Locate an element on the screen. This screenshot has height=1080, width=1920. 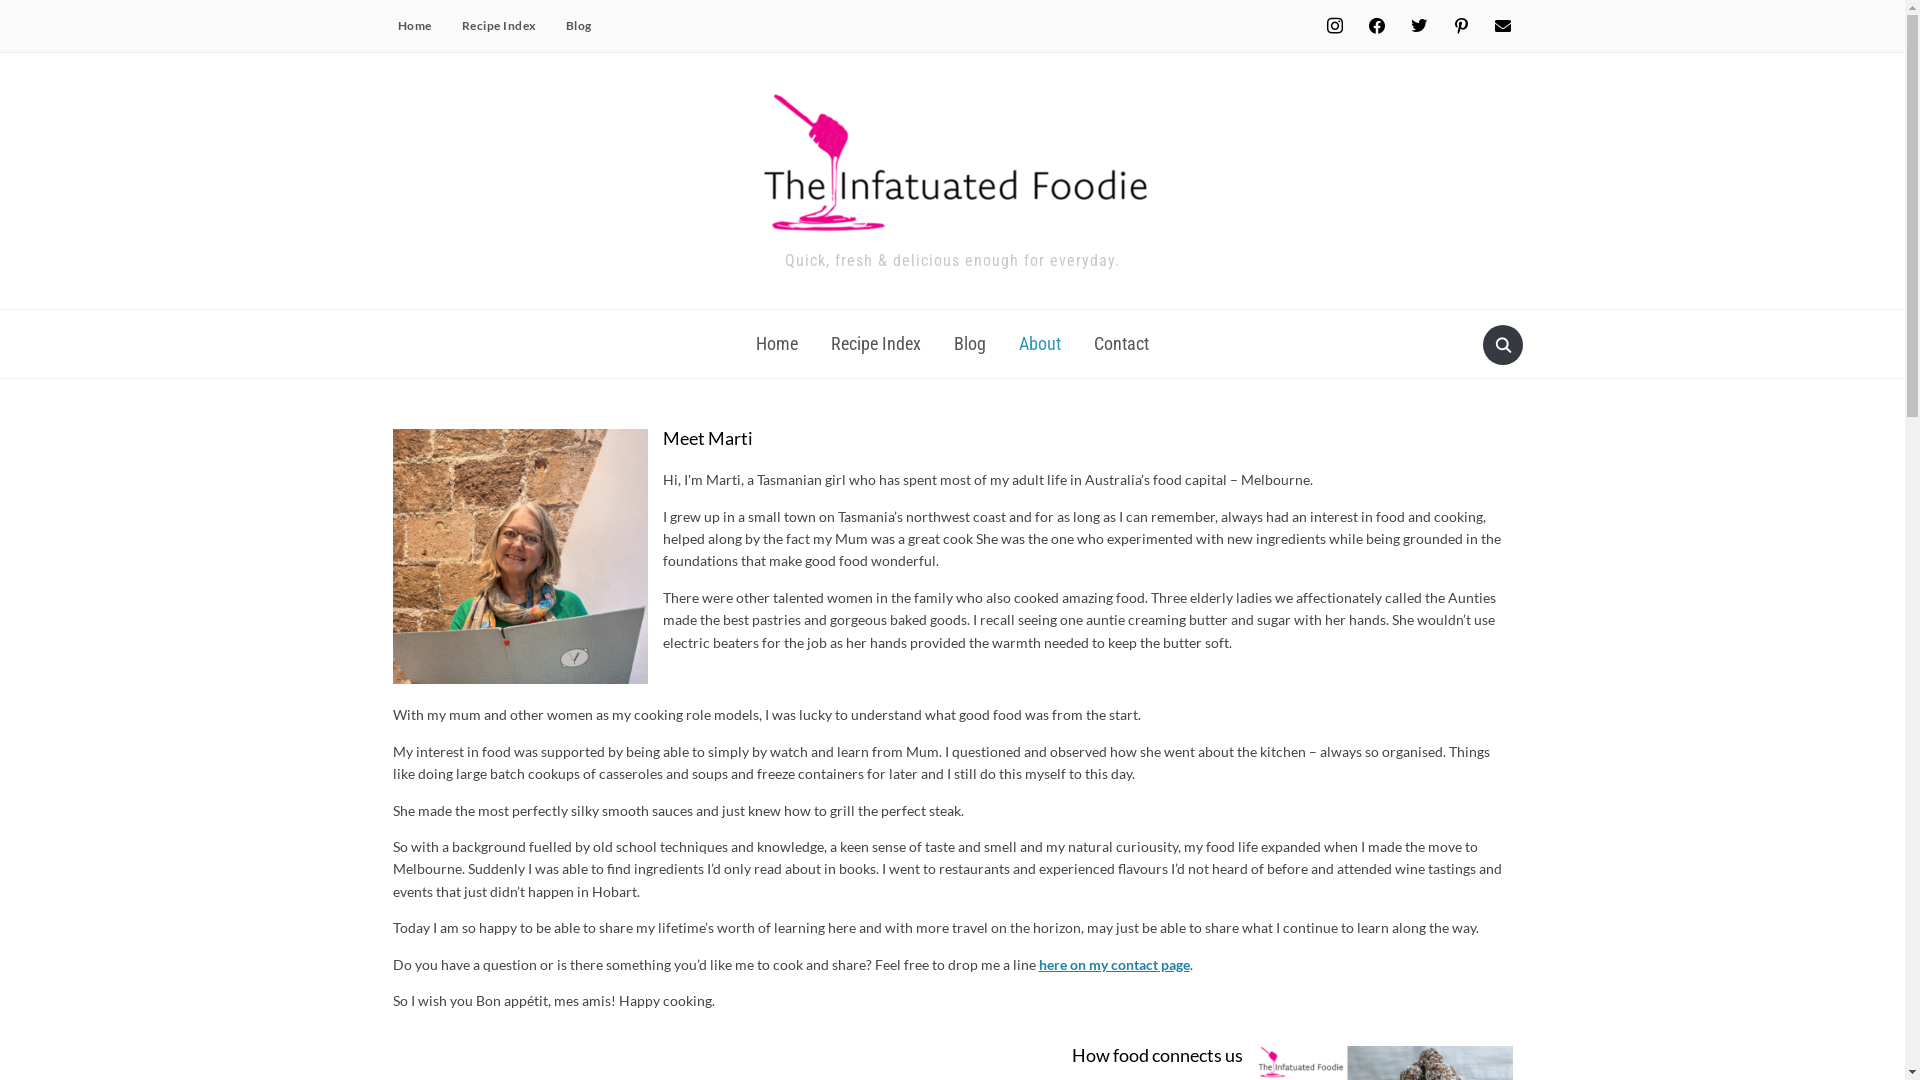
Blog is located at coordinates (578, 26).